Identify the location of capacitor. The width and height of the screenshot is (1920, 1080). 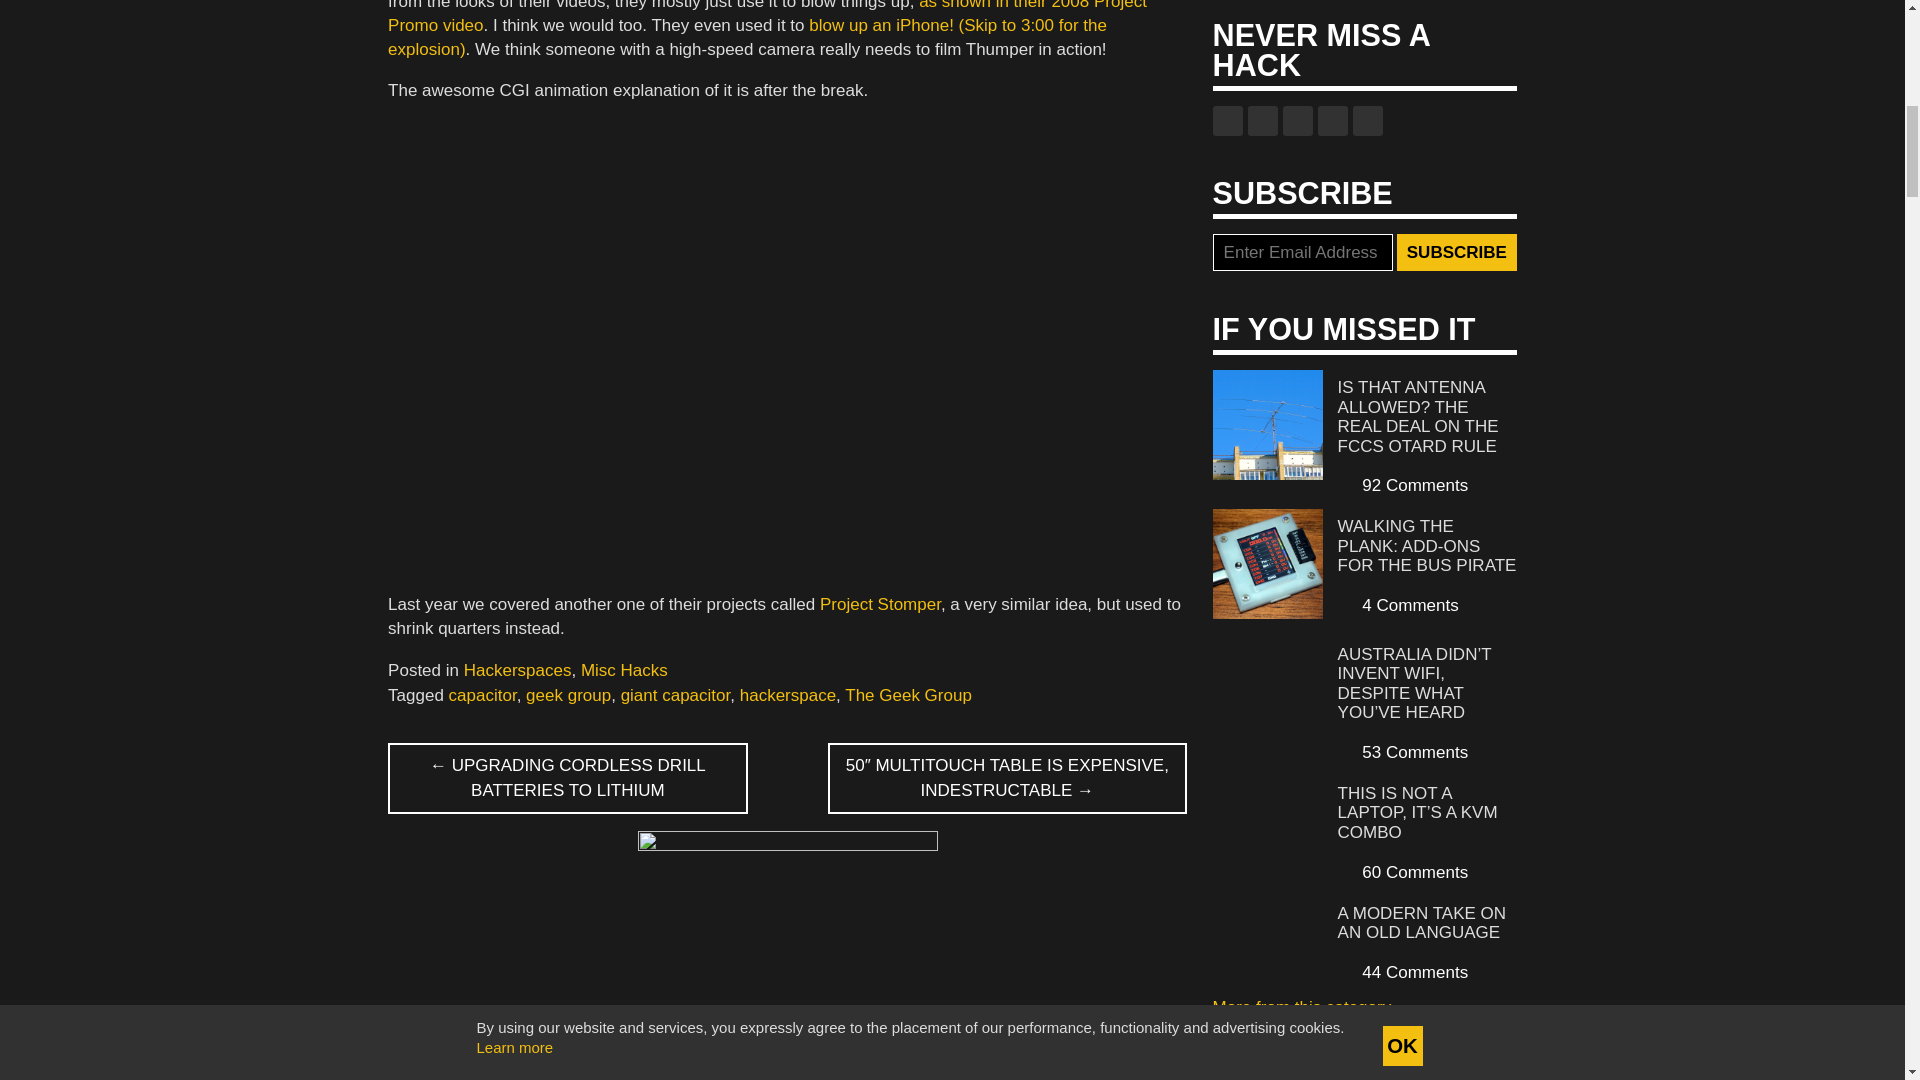
(482, 695).